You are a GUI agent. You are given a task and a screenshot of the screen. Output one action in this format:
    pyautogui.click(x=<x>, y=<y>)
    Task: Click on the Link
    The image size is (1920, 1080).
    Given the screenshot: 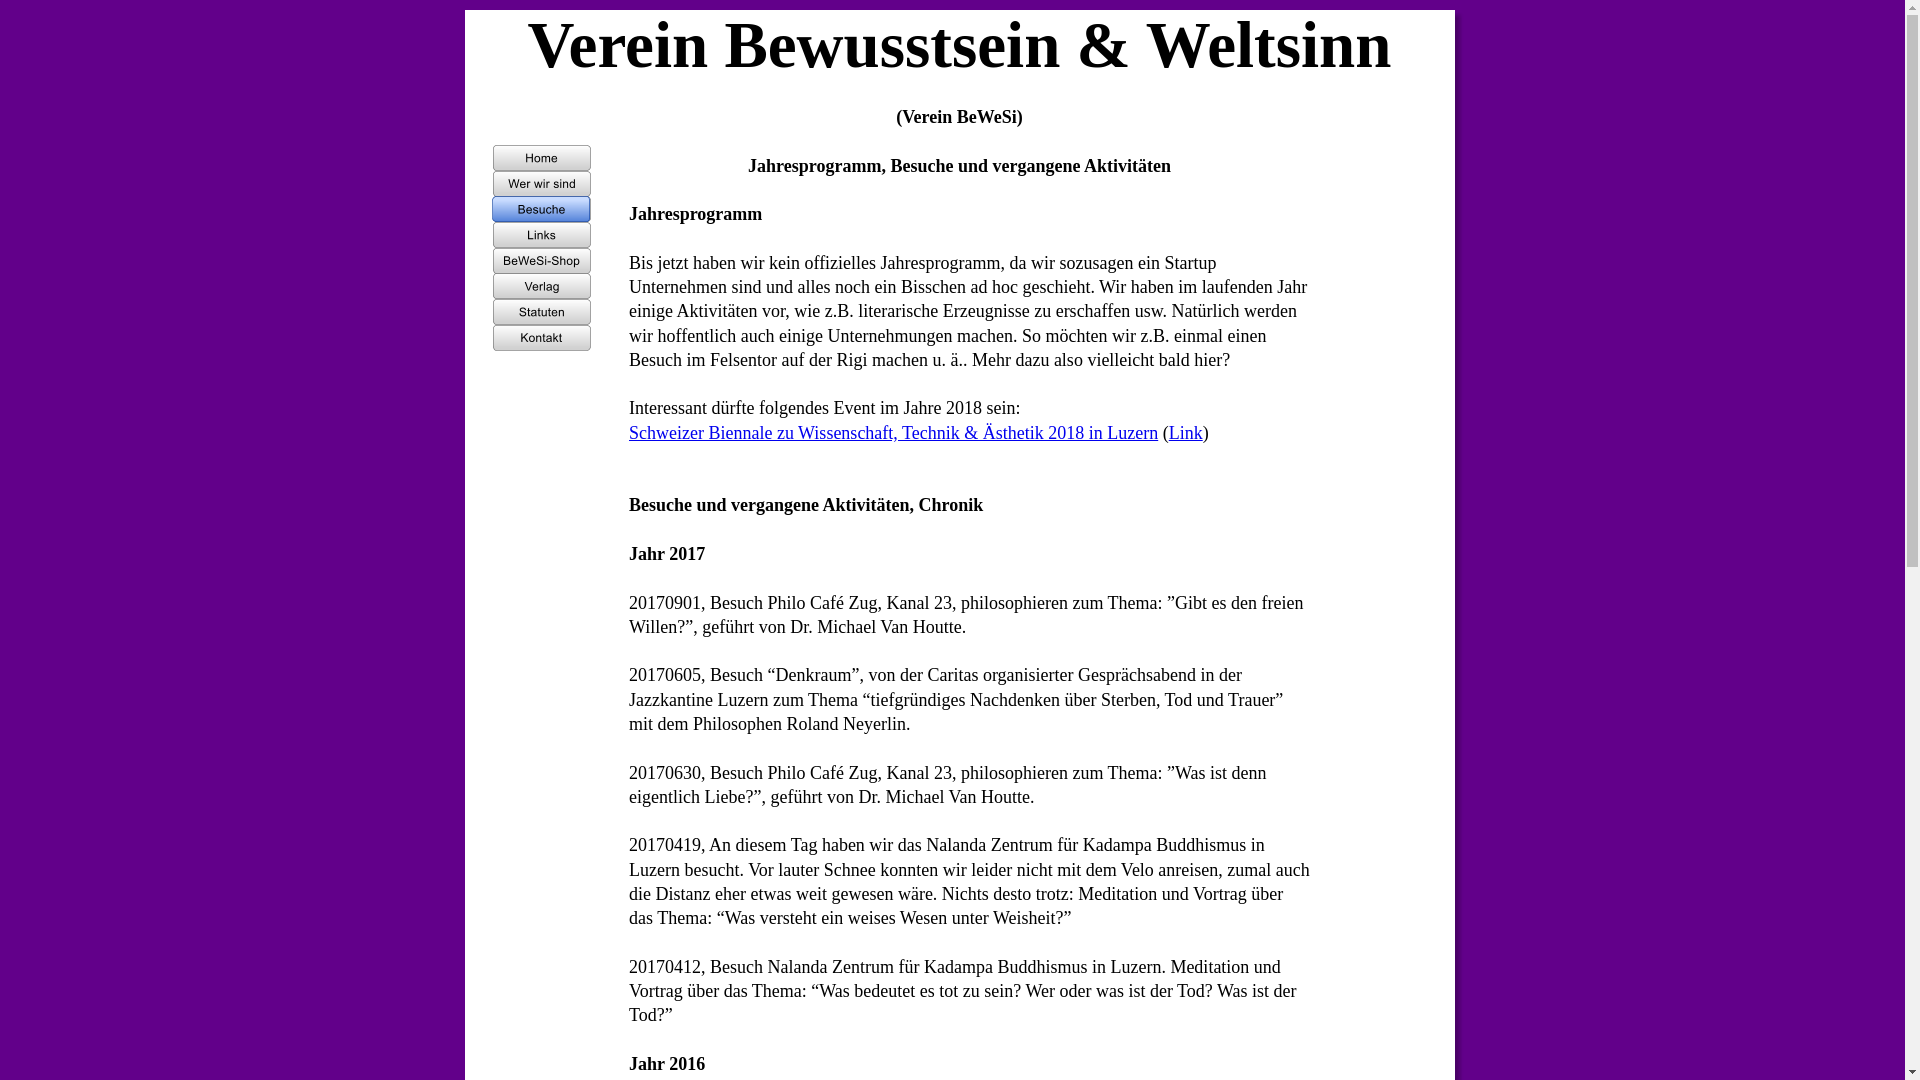 What is the action you would take?
    pyautogui.click(x=1186, y=433)
    